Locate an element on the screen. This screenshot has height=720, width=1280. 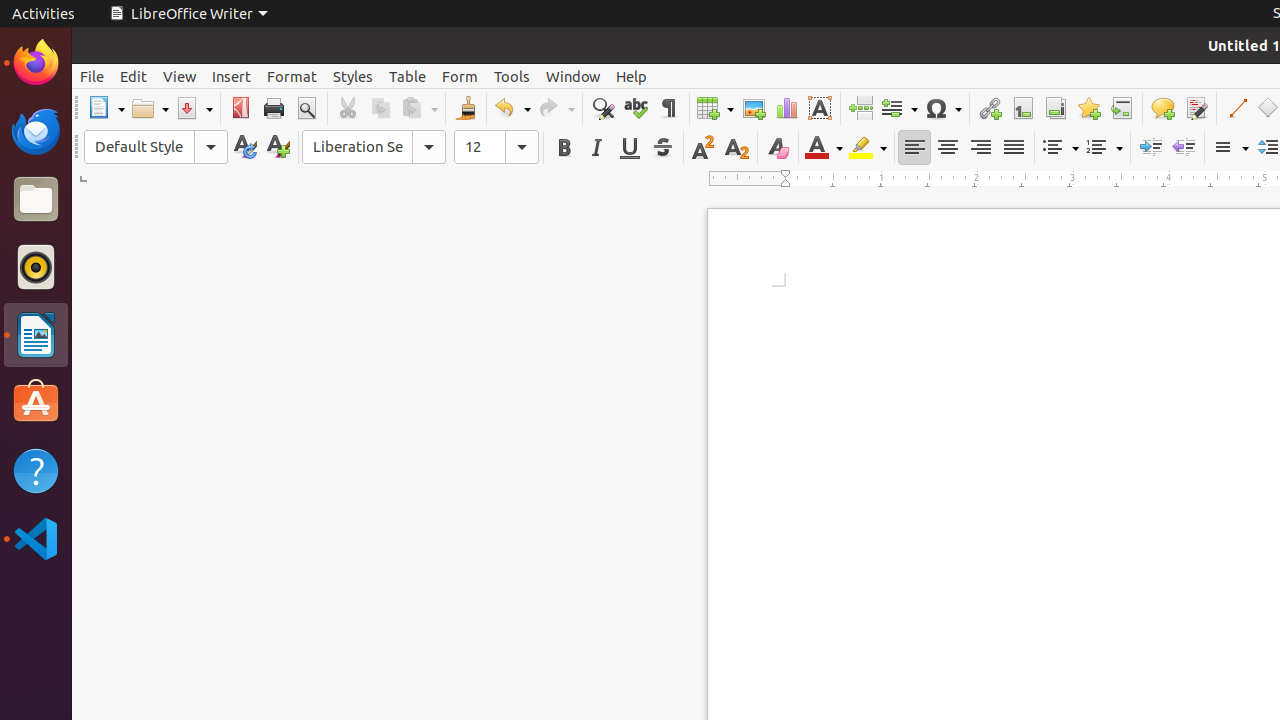
Edit is located at coordinates (134, 76).